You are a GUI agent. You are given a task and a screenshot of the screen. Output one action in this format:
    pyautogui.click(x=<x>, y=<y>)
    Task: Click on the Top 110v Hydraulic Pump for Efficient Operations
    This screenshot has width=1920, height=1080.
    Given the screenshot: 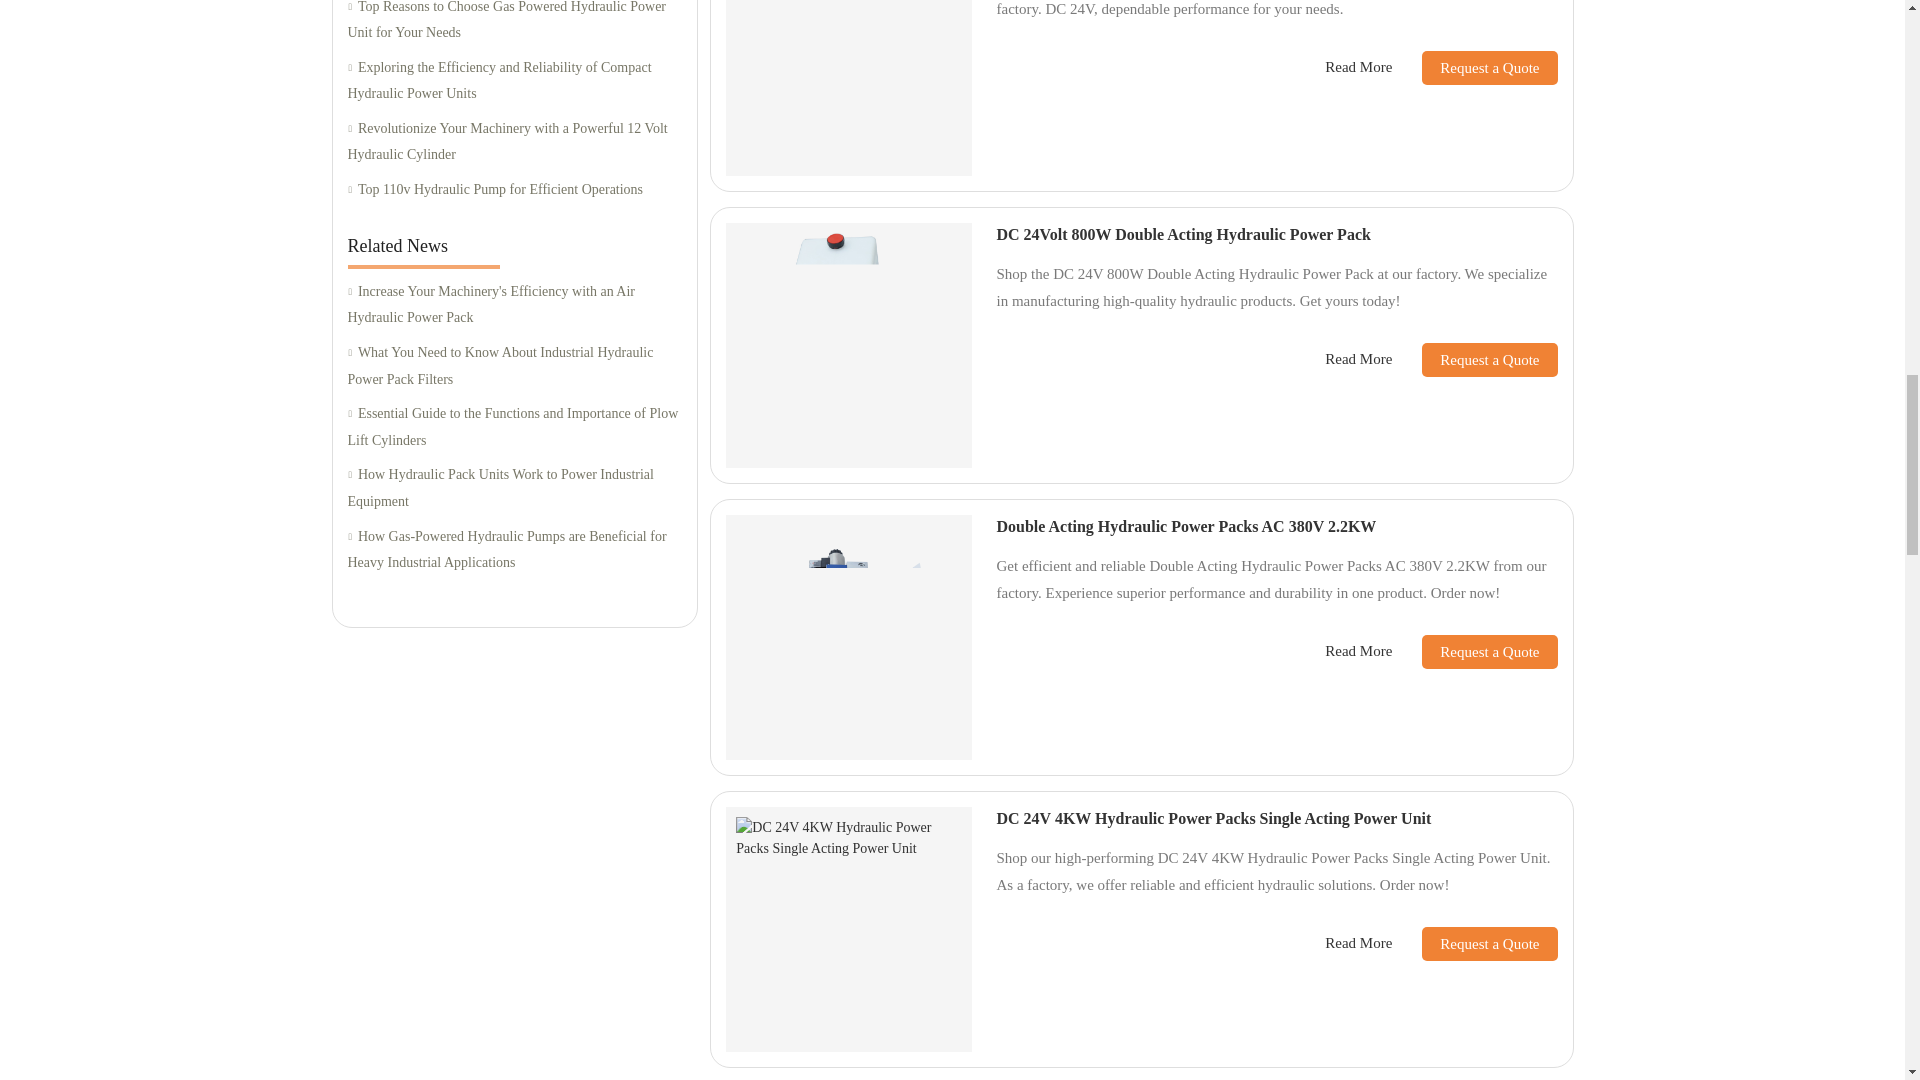 What is the action you would take?
    pyautogui.click(x=514, y=190)
    